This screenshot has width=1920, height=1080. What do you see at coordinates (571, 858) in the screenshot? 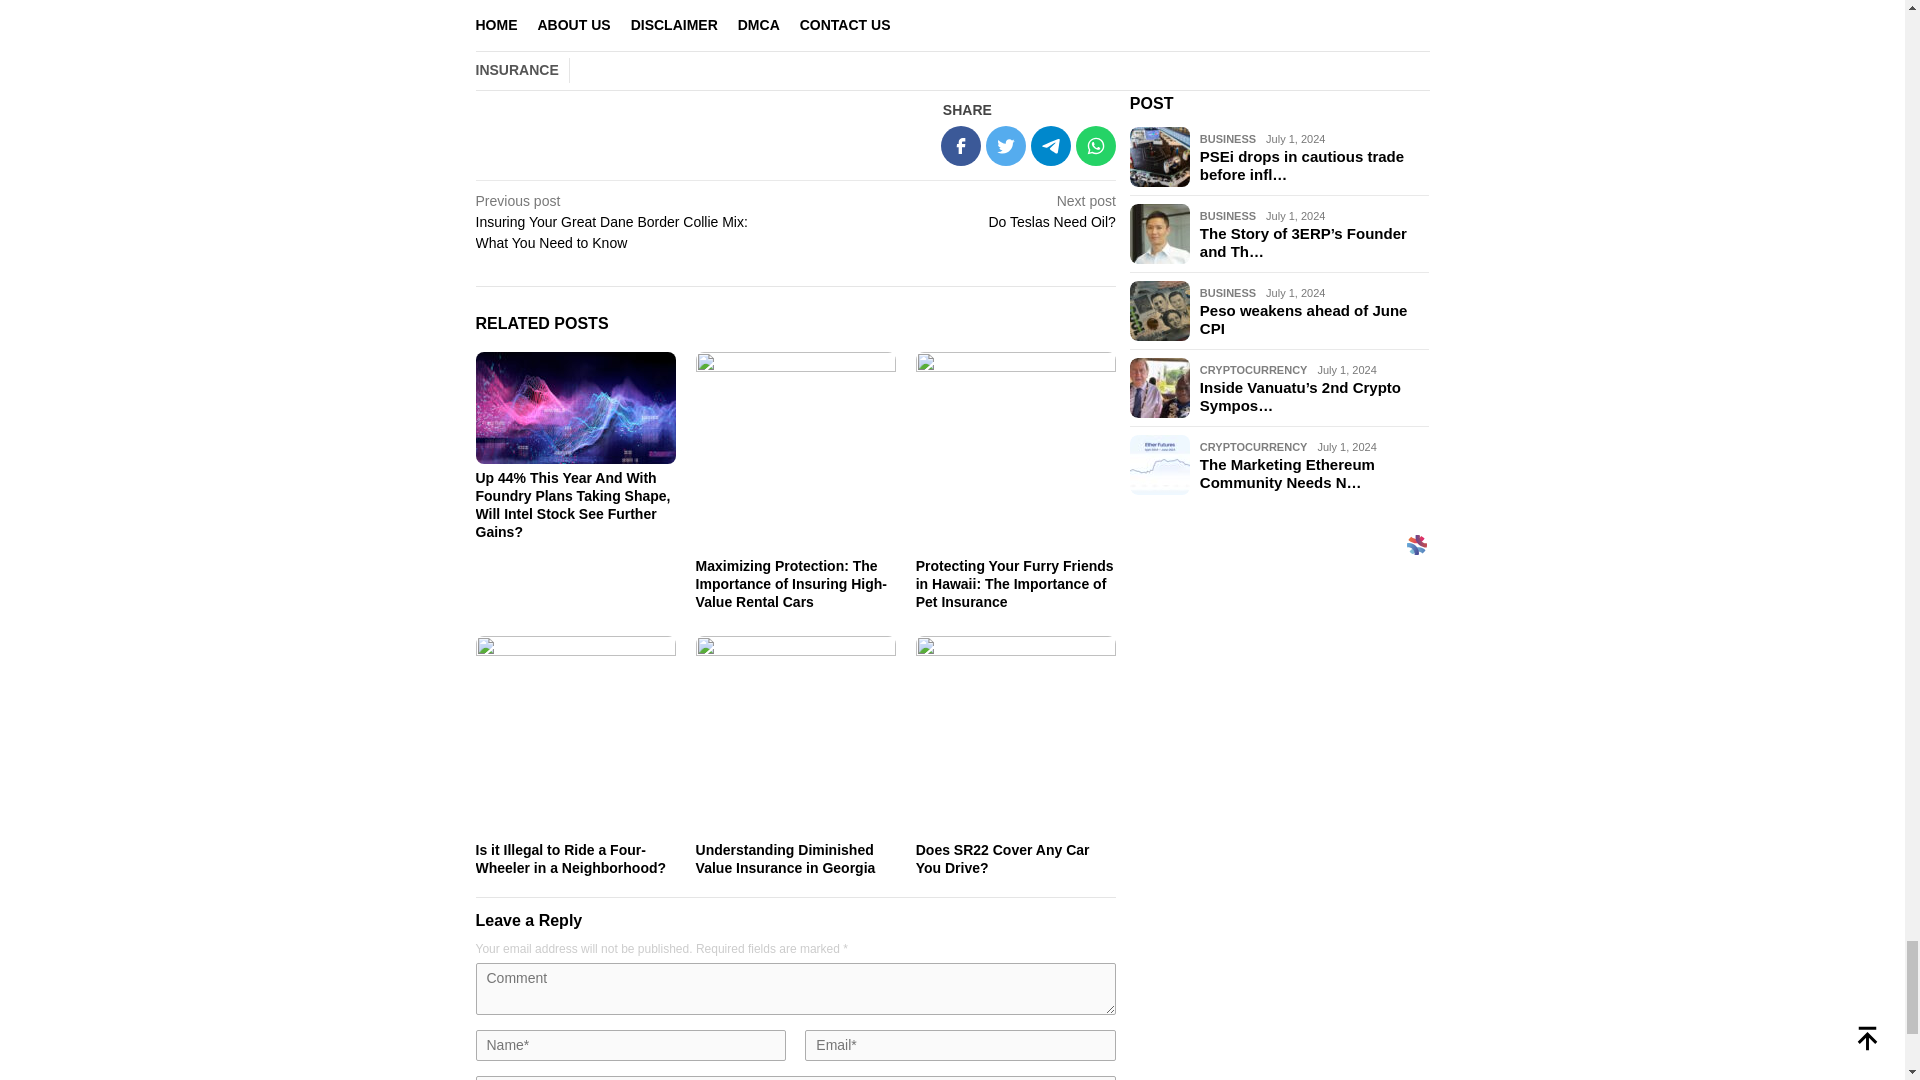
I see `Understanding Diminished Value Insurance in Georgia` at bounding box center [571, 858].